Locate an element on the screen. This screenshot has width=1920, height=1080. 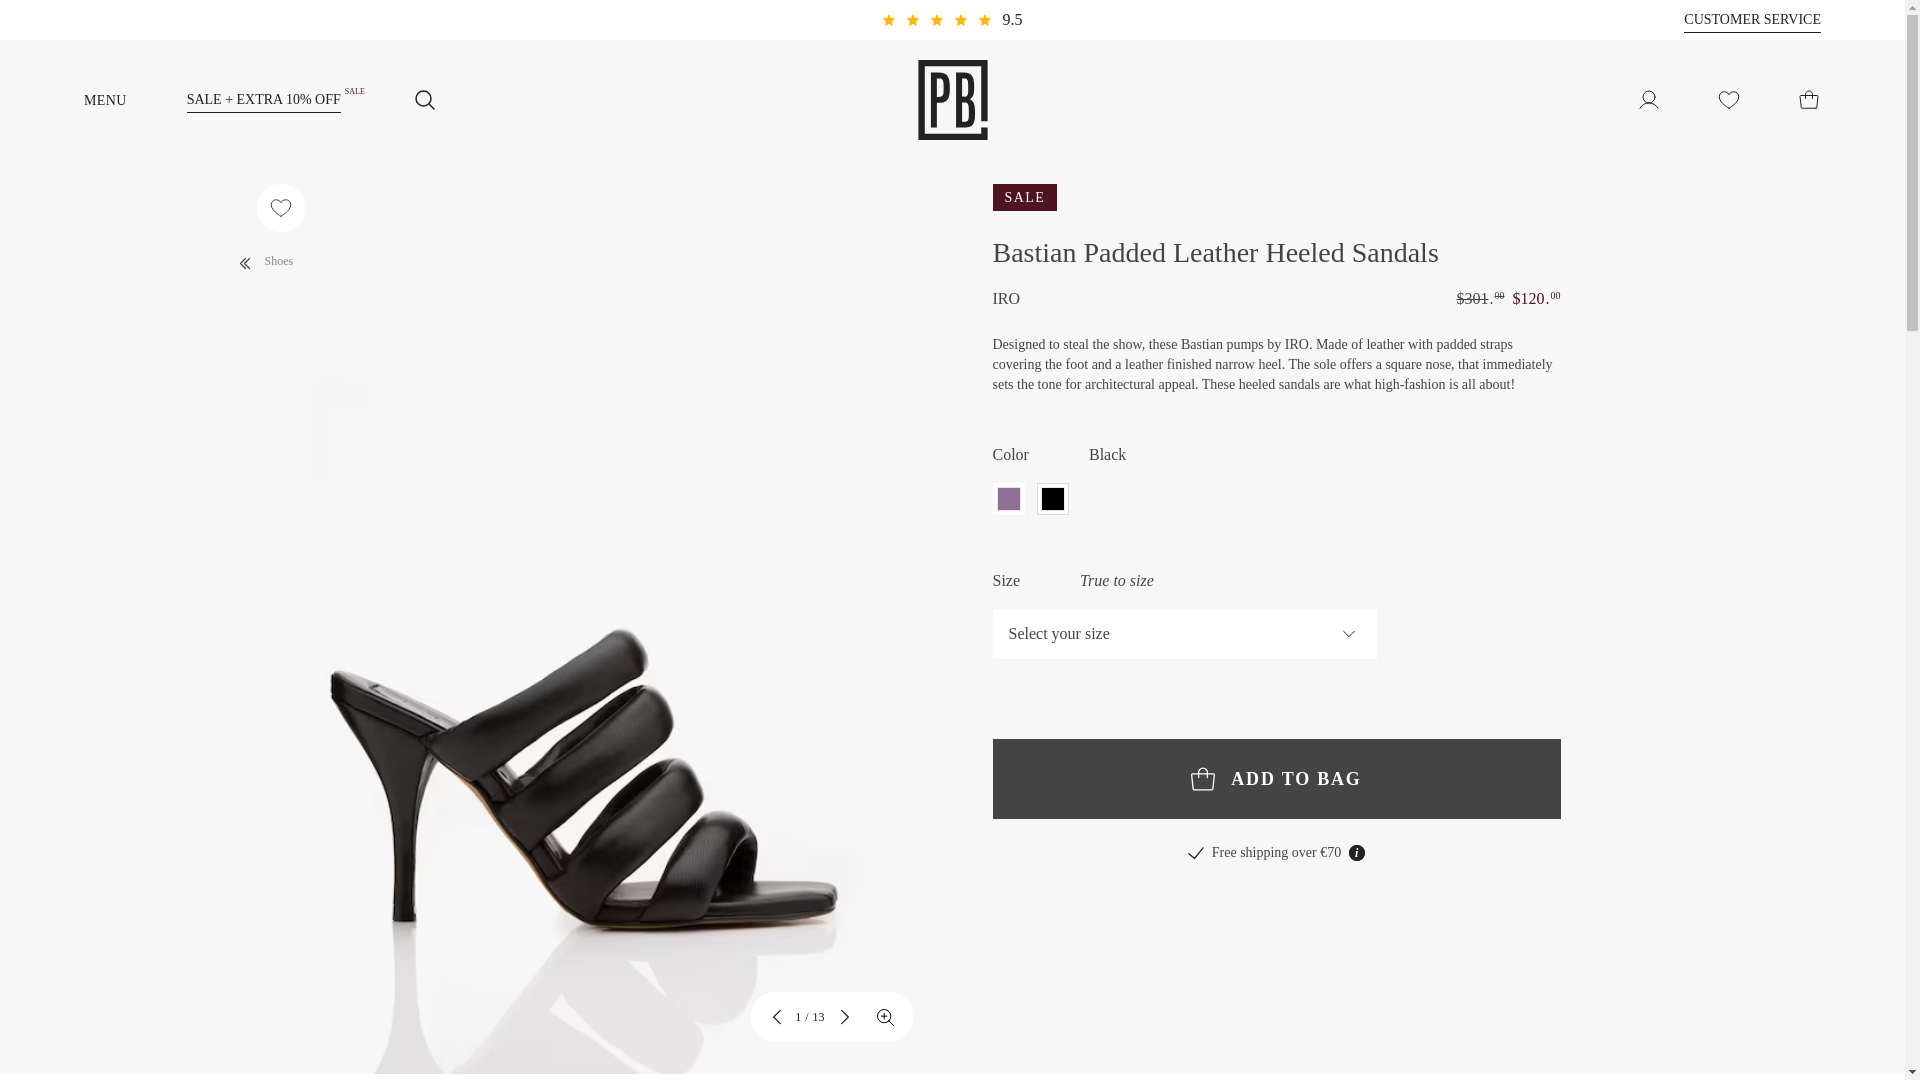
IRO is located at coordinates (1006, 299).